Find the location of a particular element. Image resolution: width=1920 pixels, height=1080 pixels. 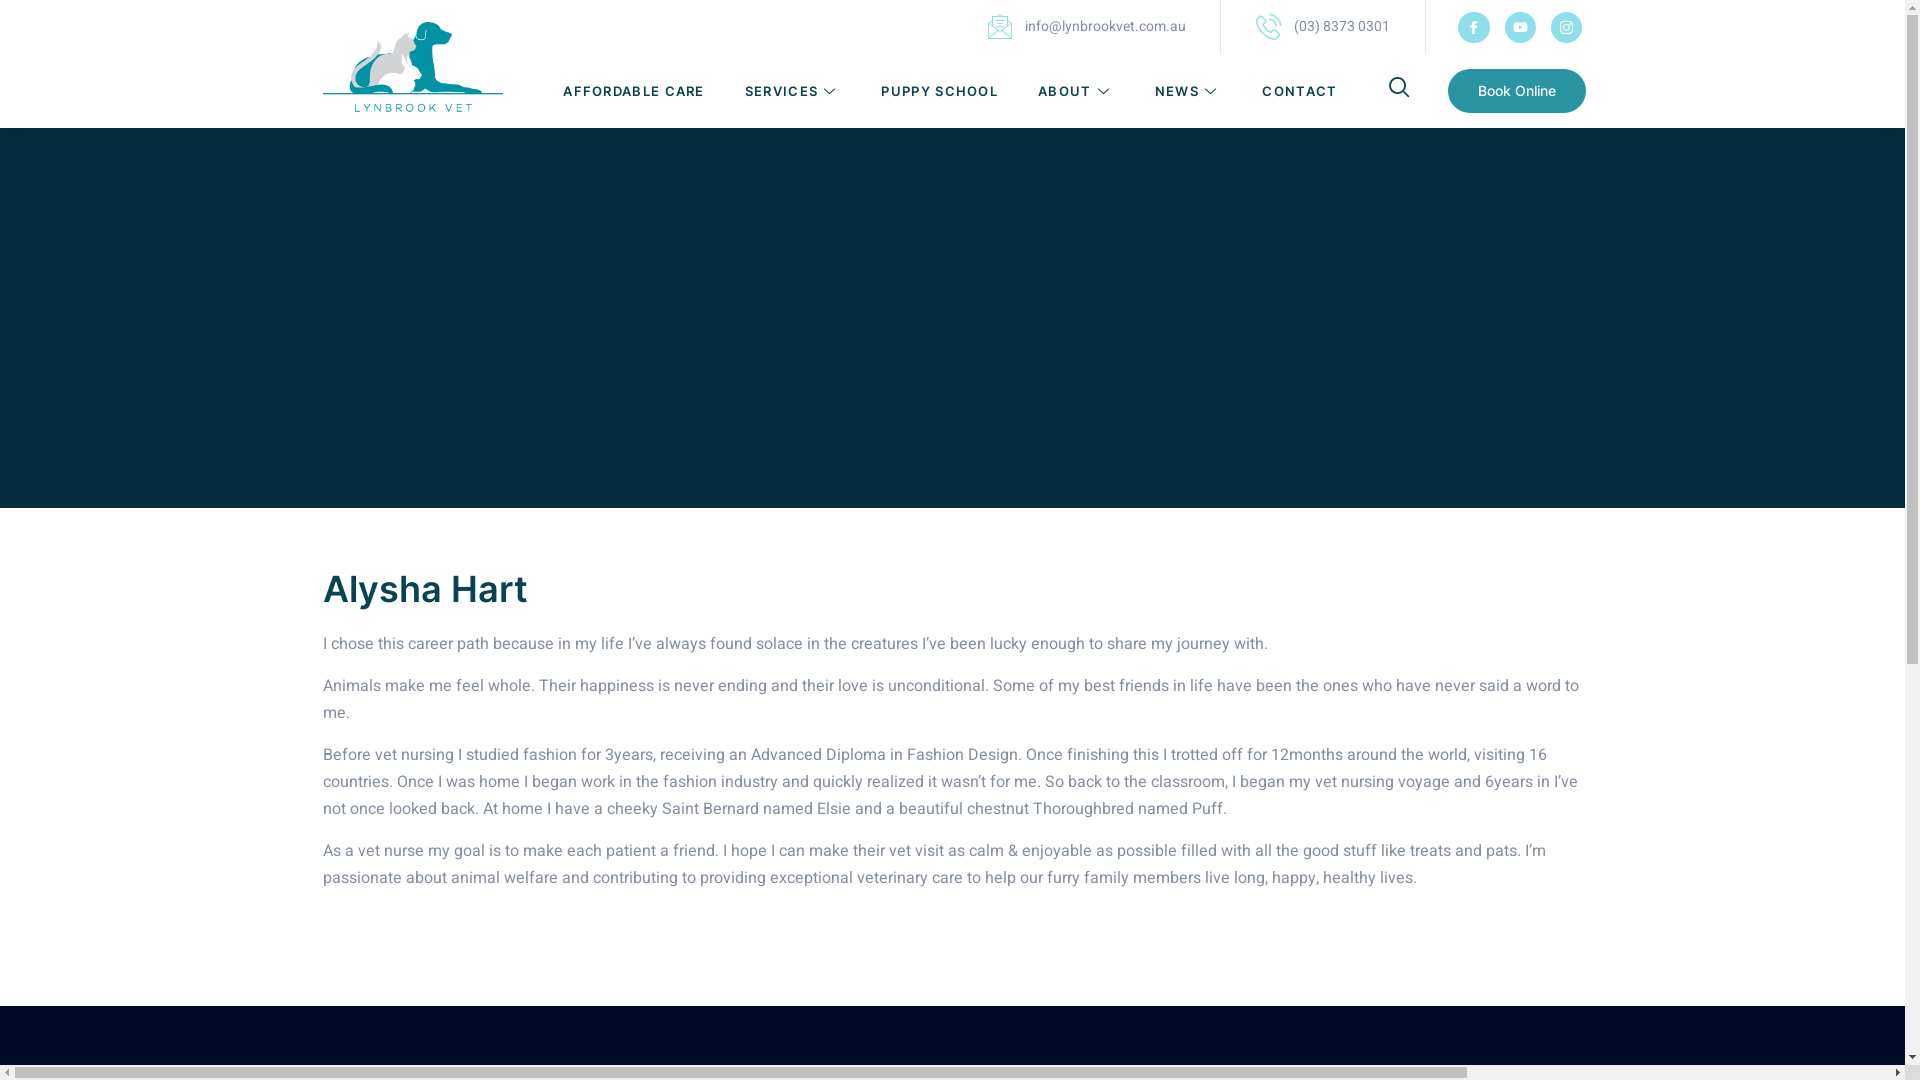

PUPPY SCHOOL is located at coordinates (939, 91).